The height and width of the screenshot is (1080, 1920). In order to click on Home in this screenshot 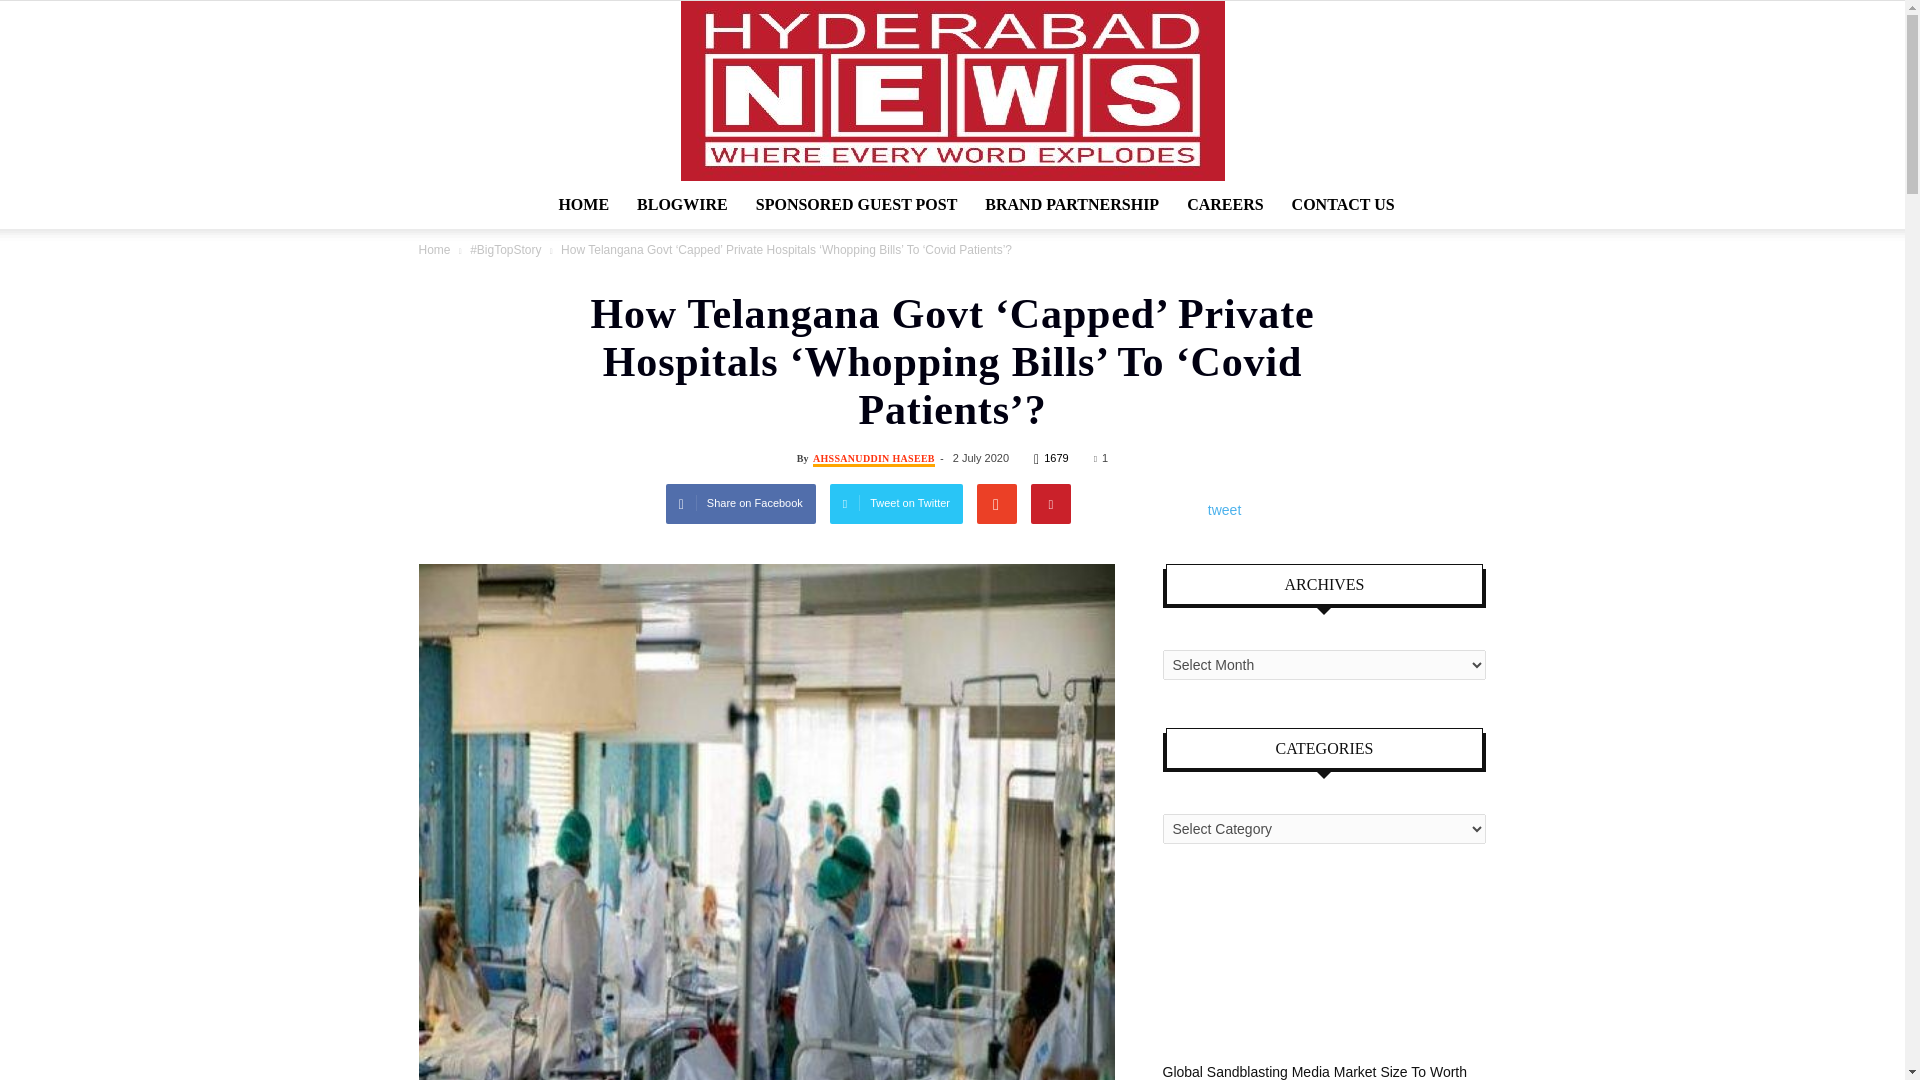, I will do `click(434, 250)`.